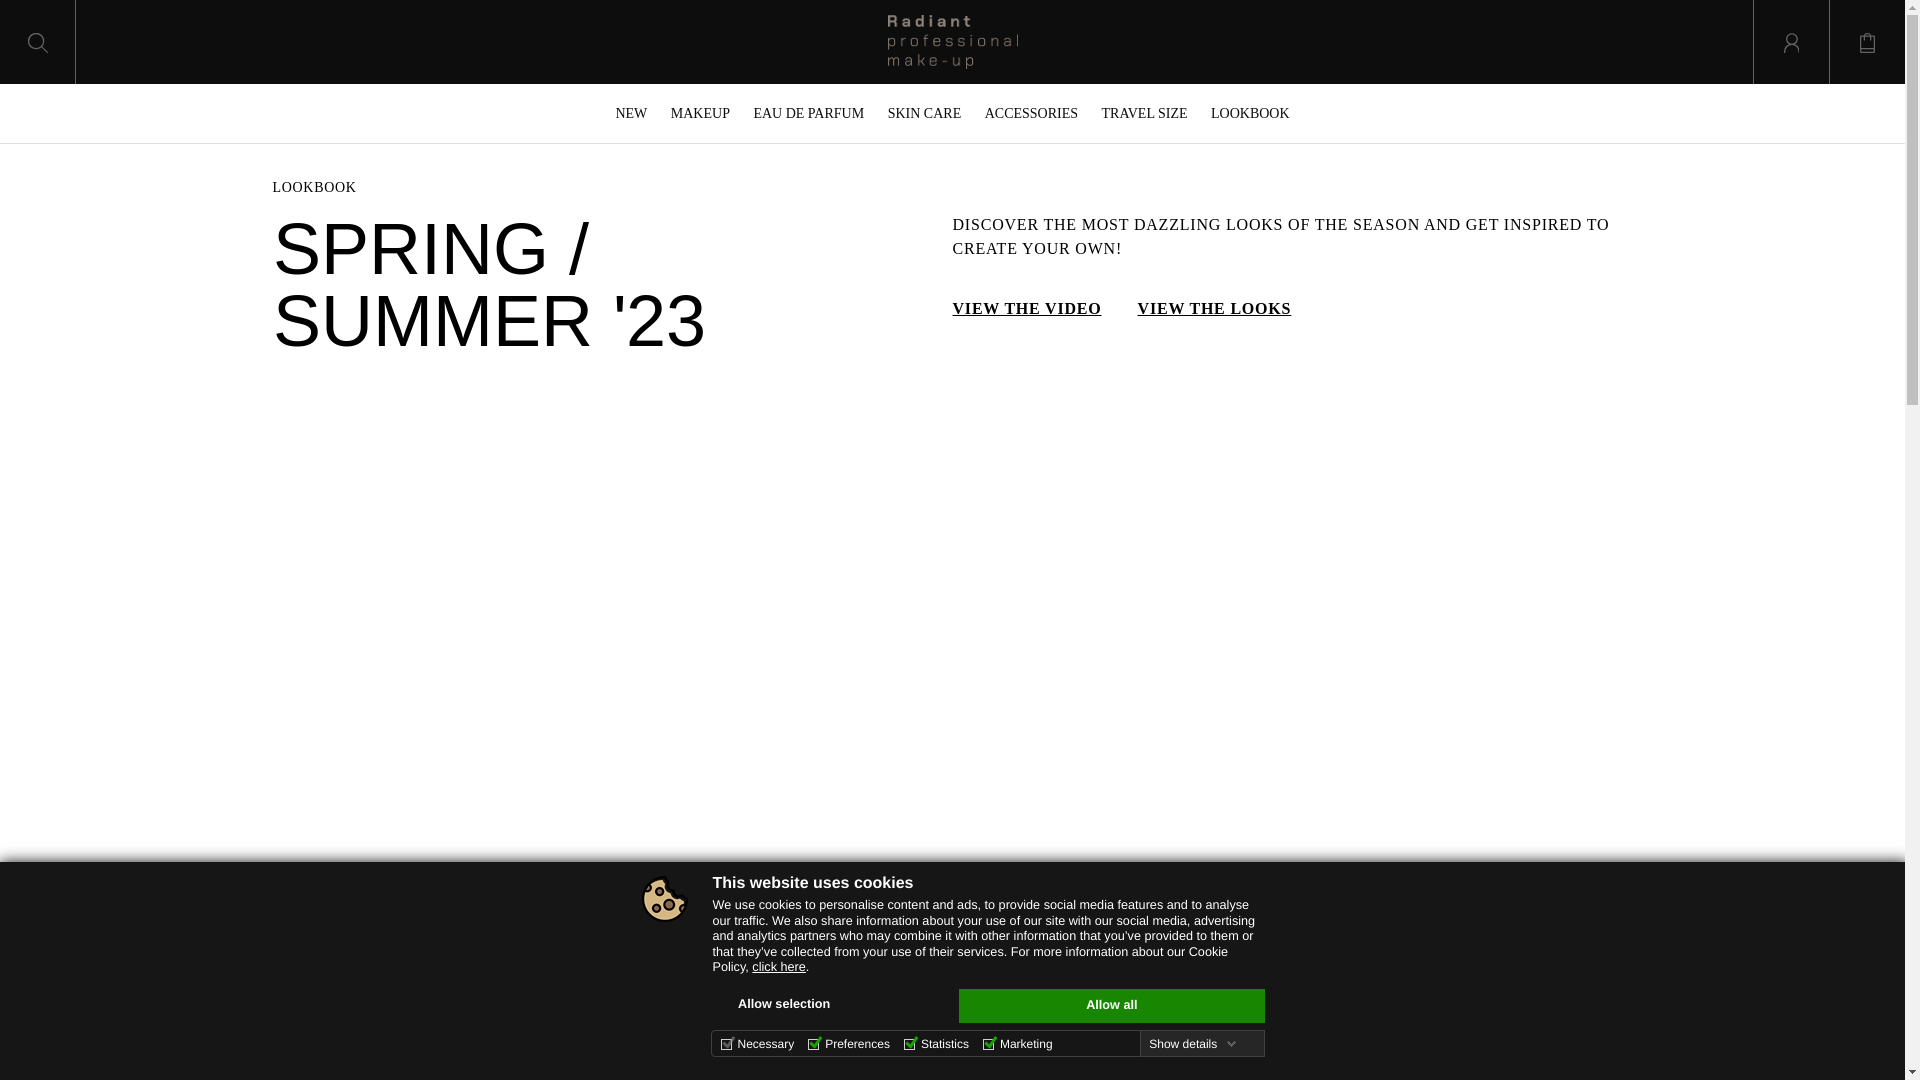  Describe the element at coordinates (783, 1004) in the screenshot. I see `Allow selection` at that location.